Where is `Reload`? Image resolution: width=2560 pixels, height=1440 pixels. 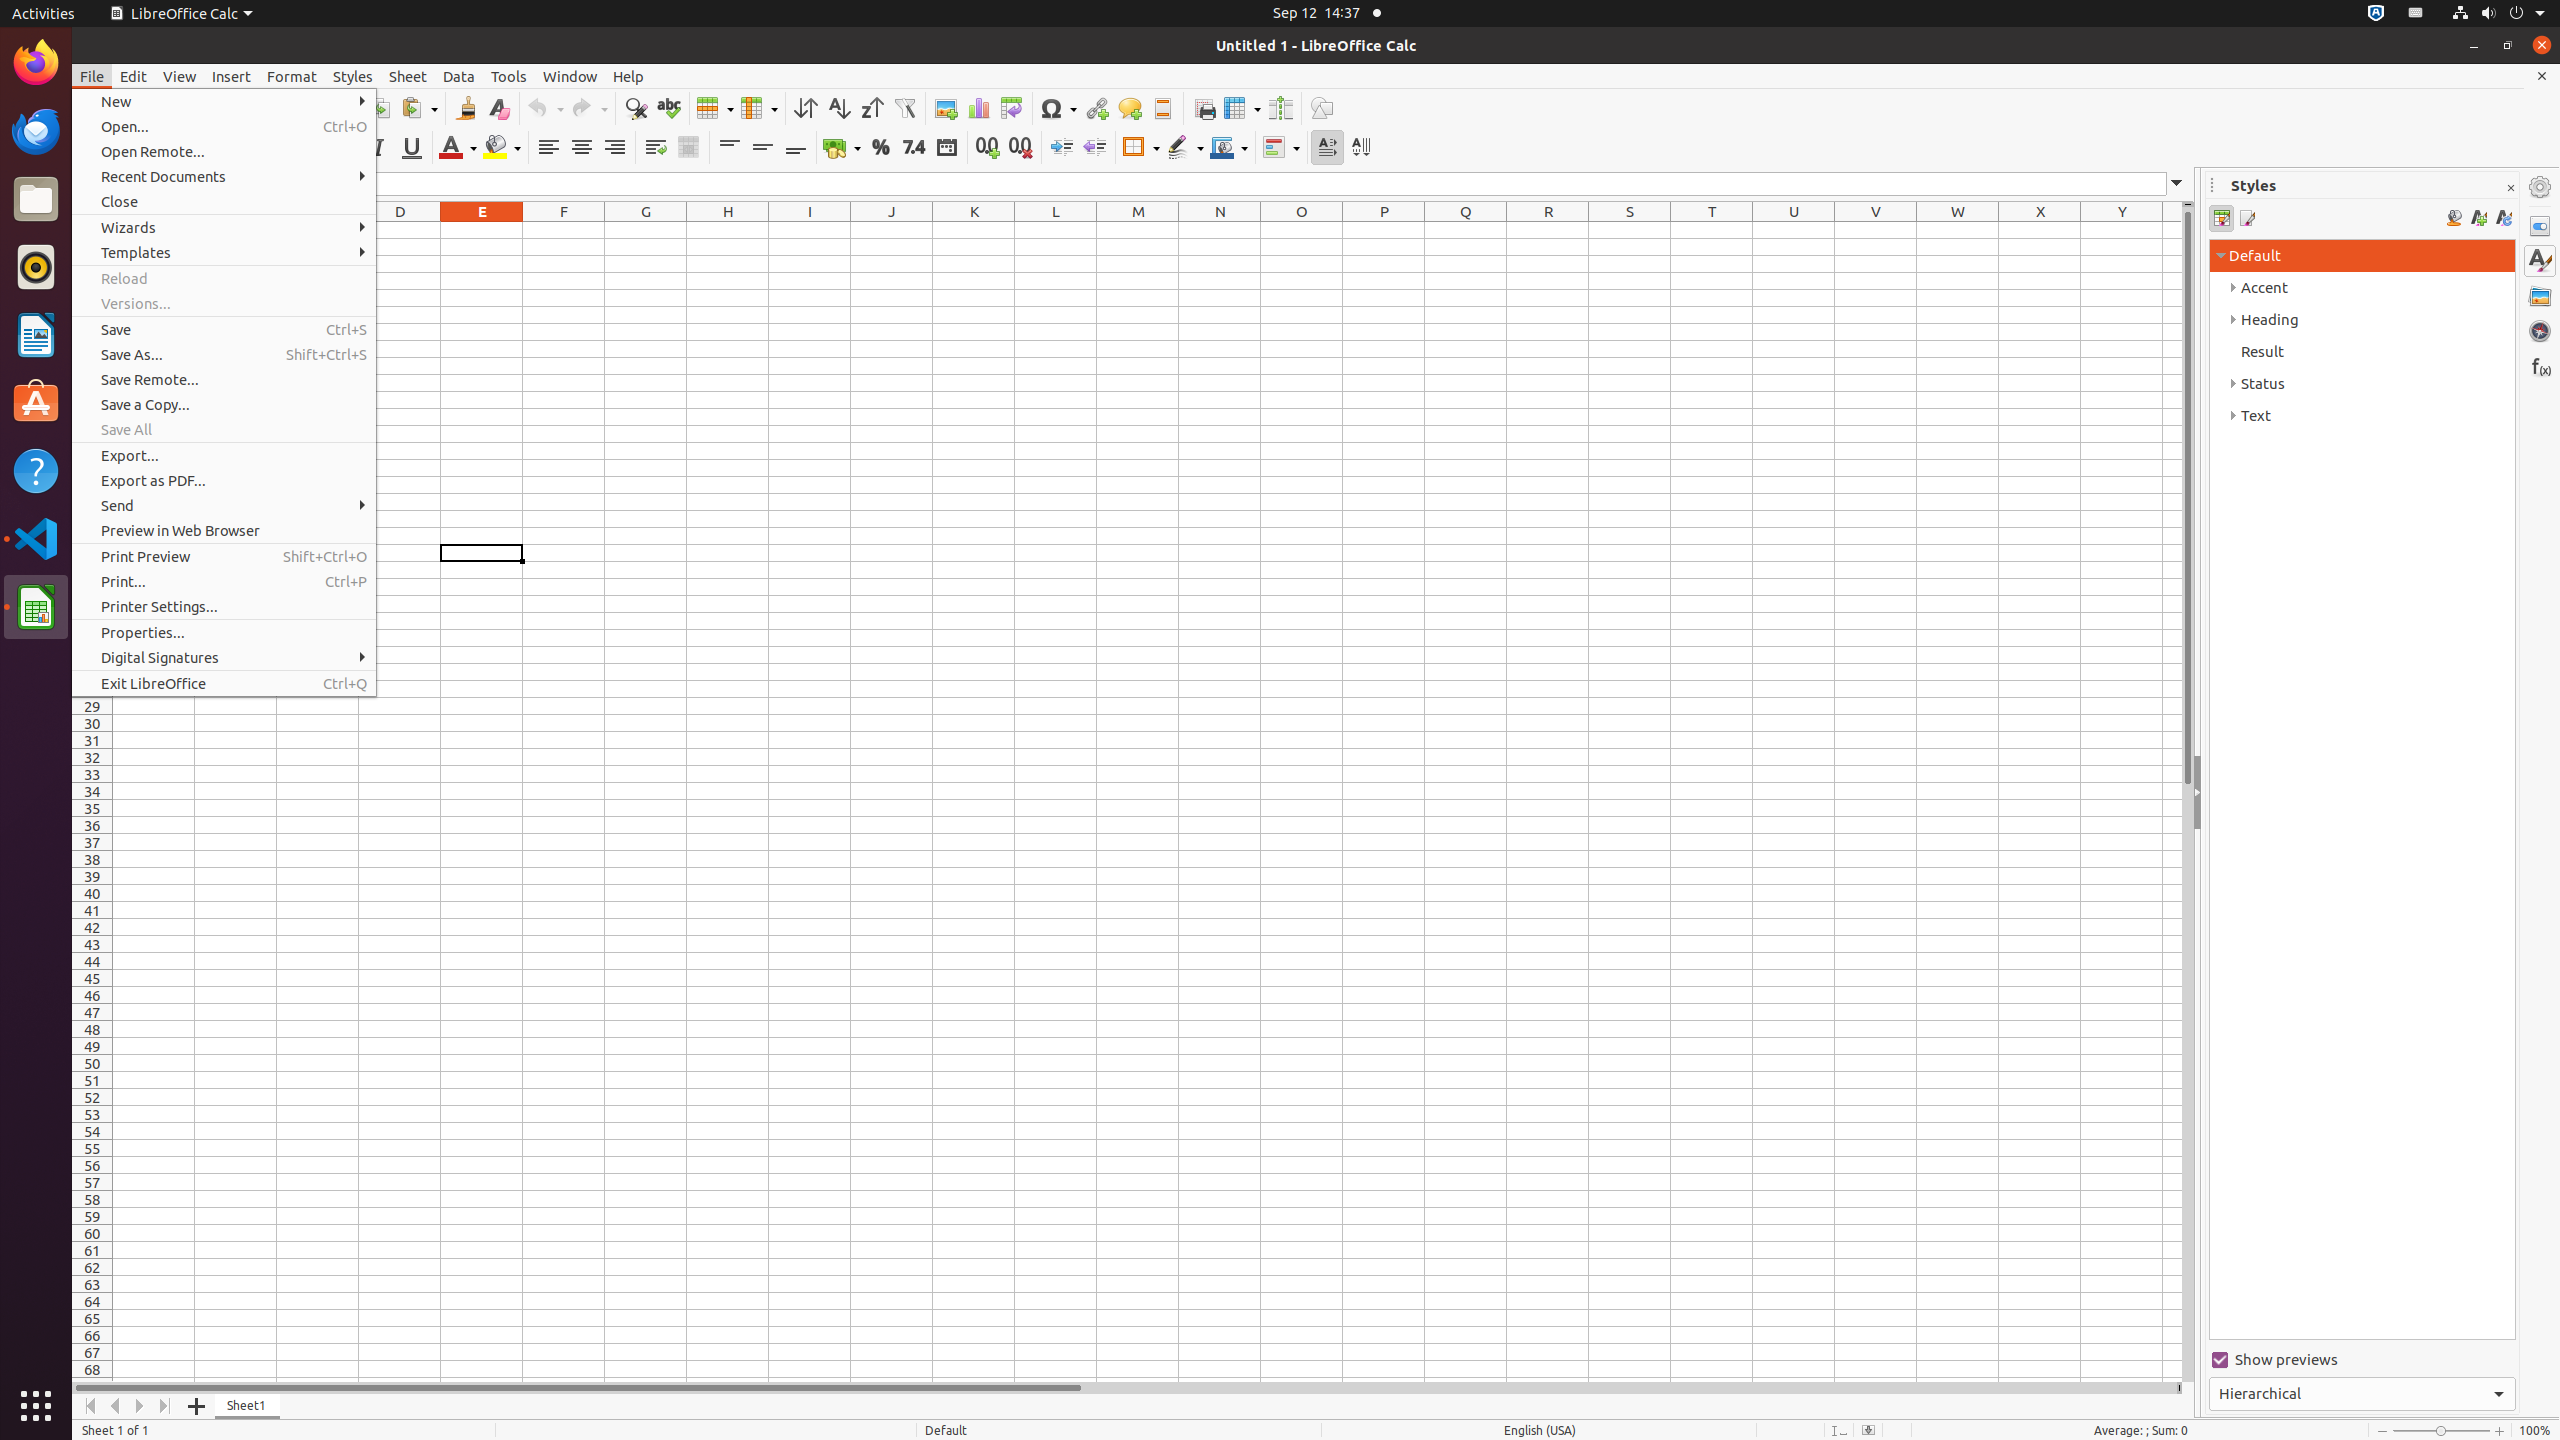 Reload is located at coordinates (224, 278).